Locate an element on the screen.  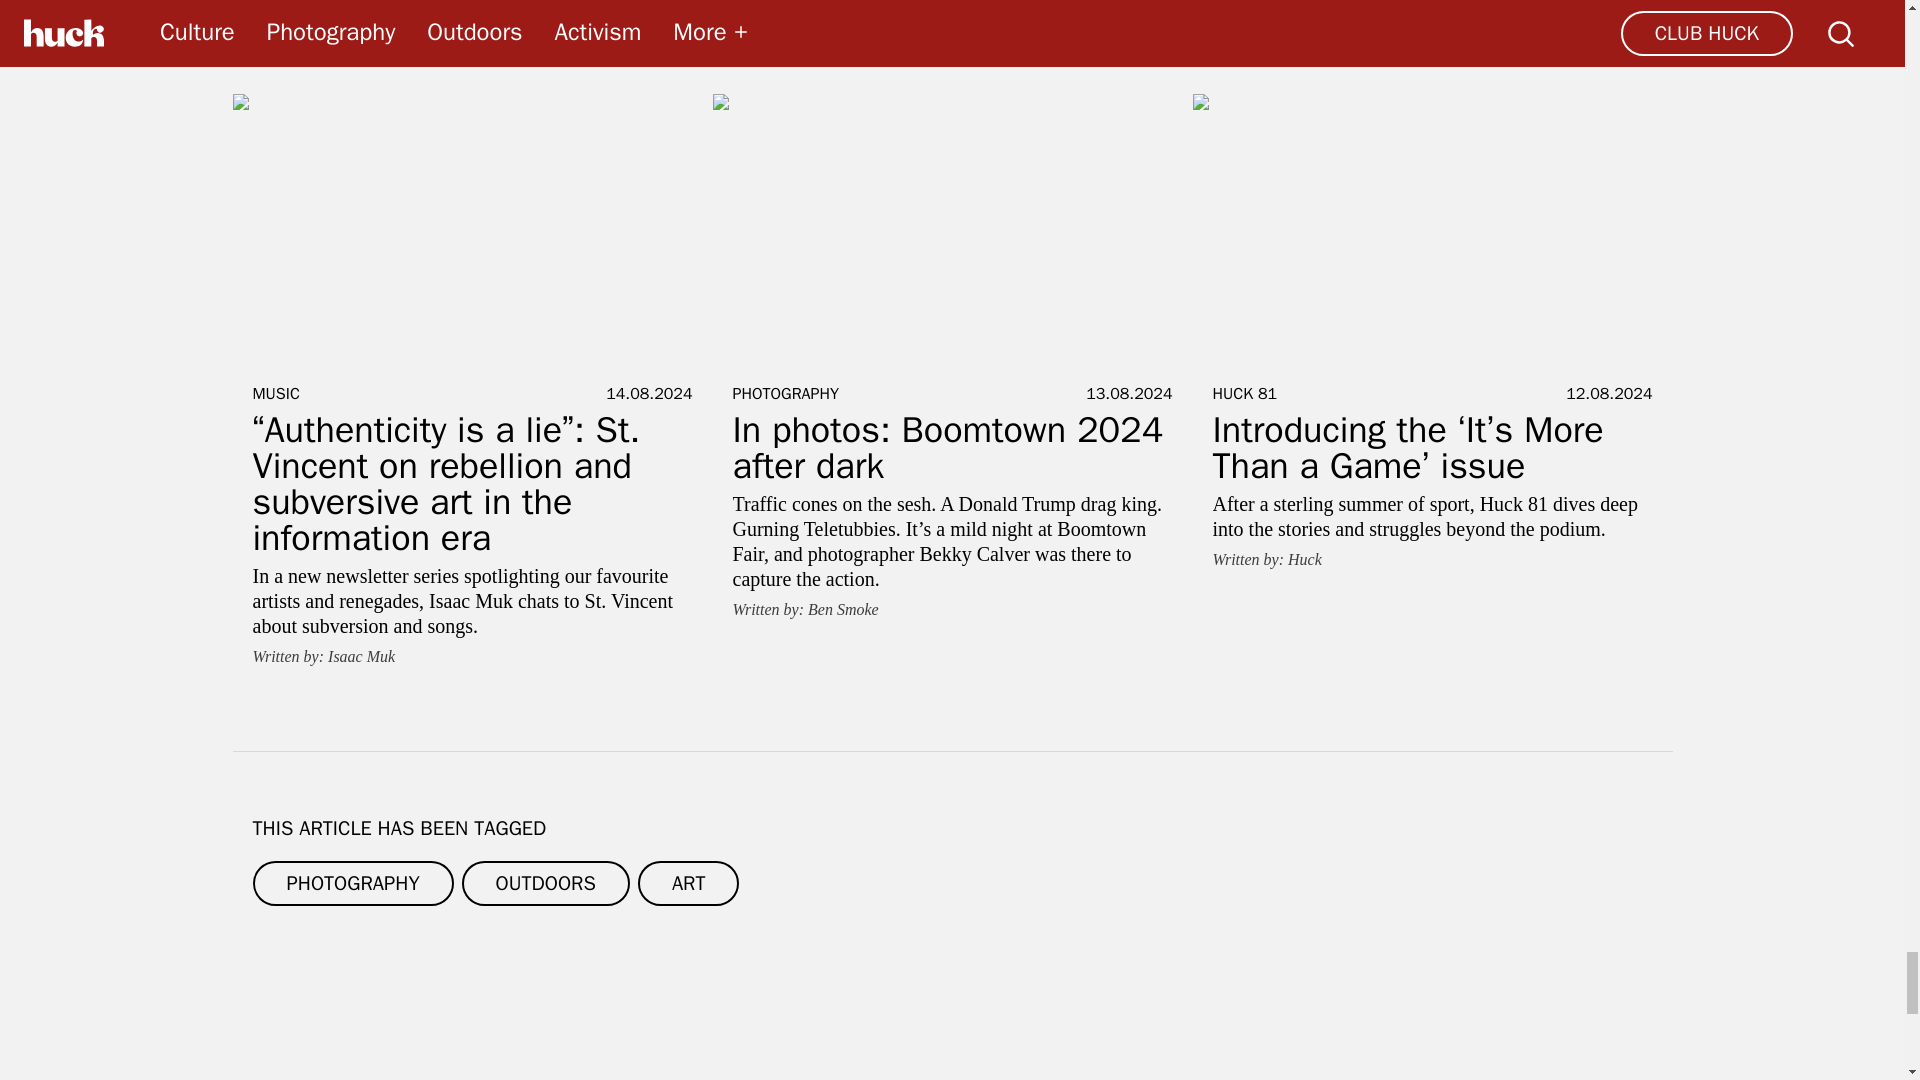
ART is located at coordinates (688, 883).